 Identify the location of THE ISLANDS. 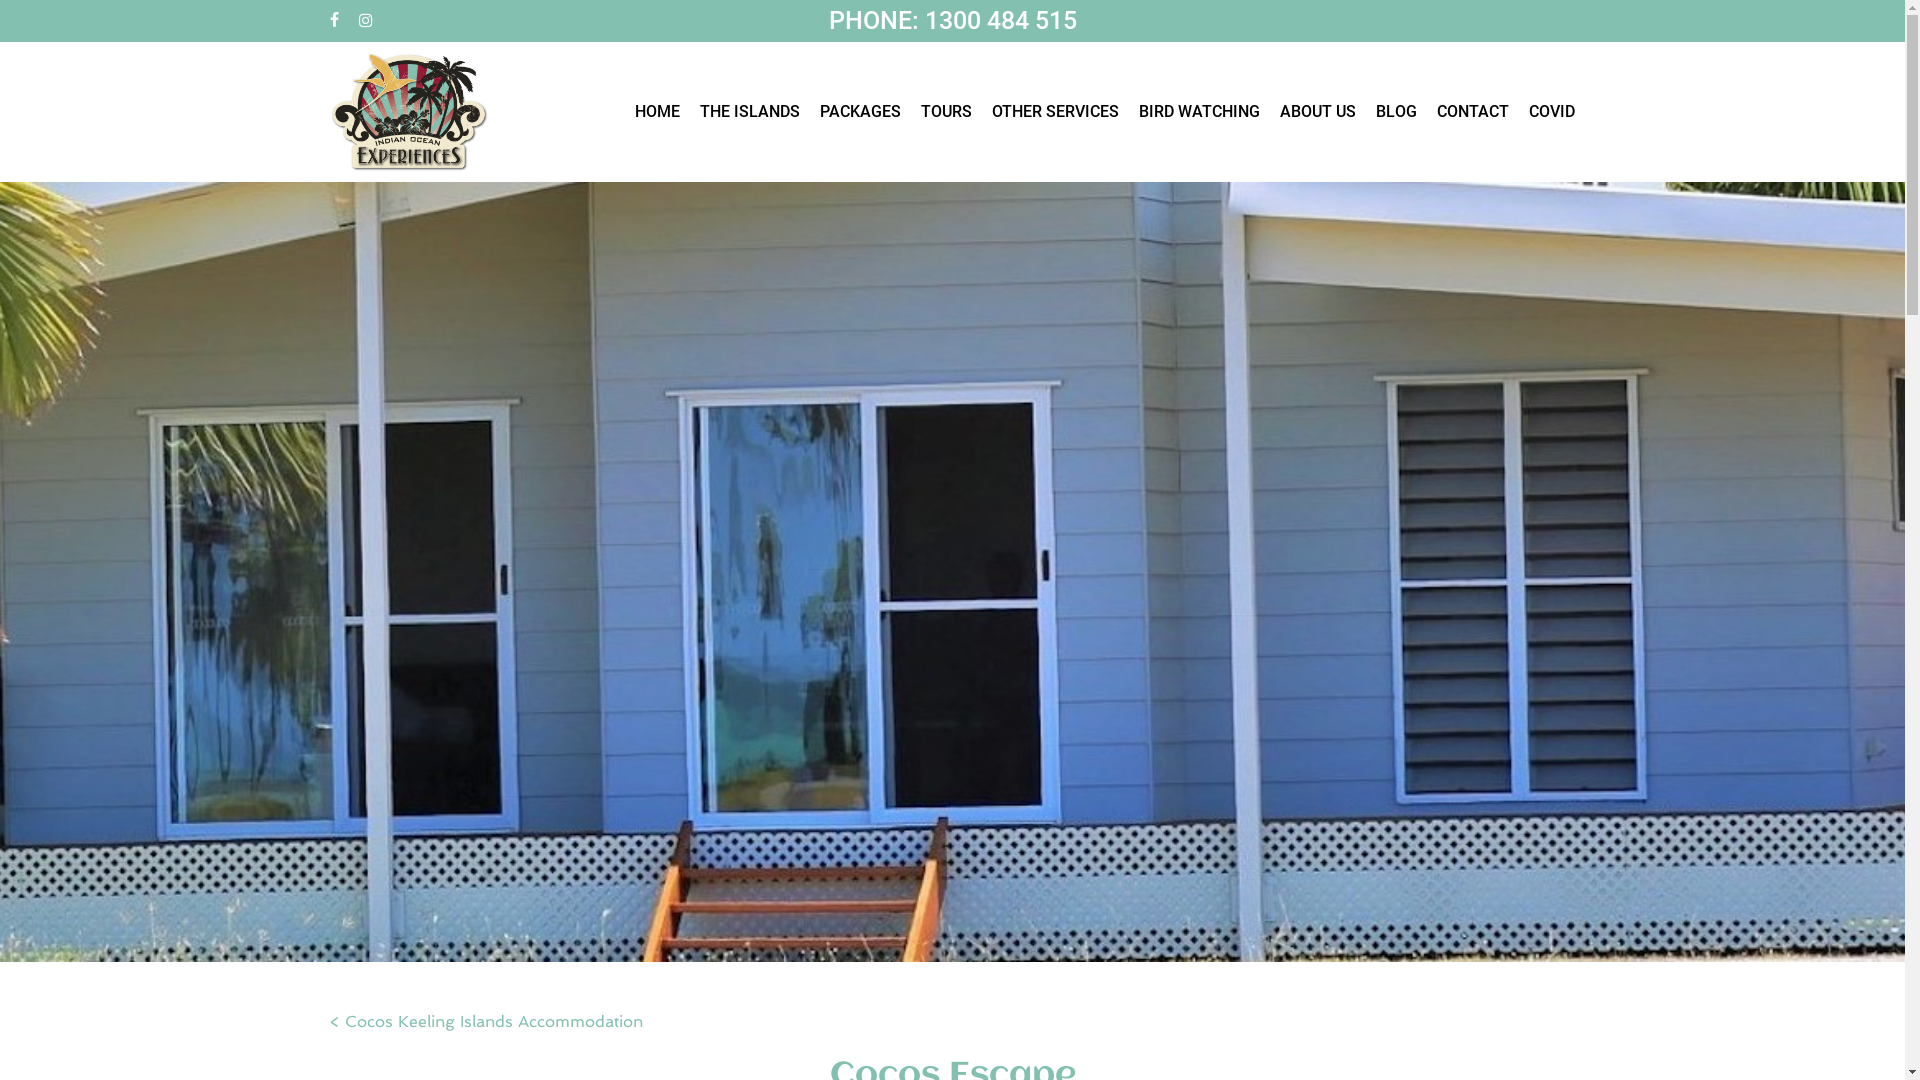
(750, 112).